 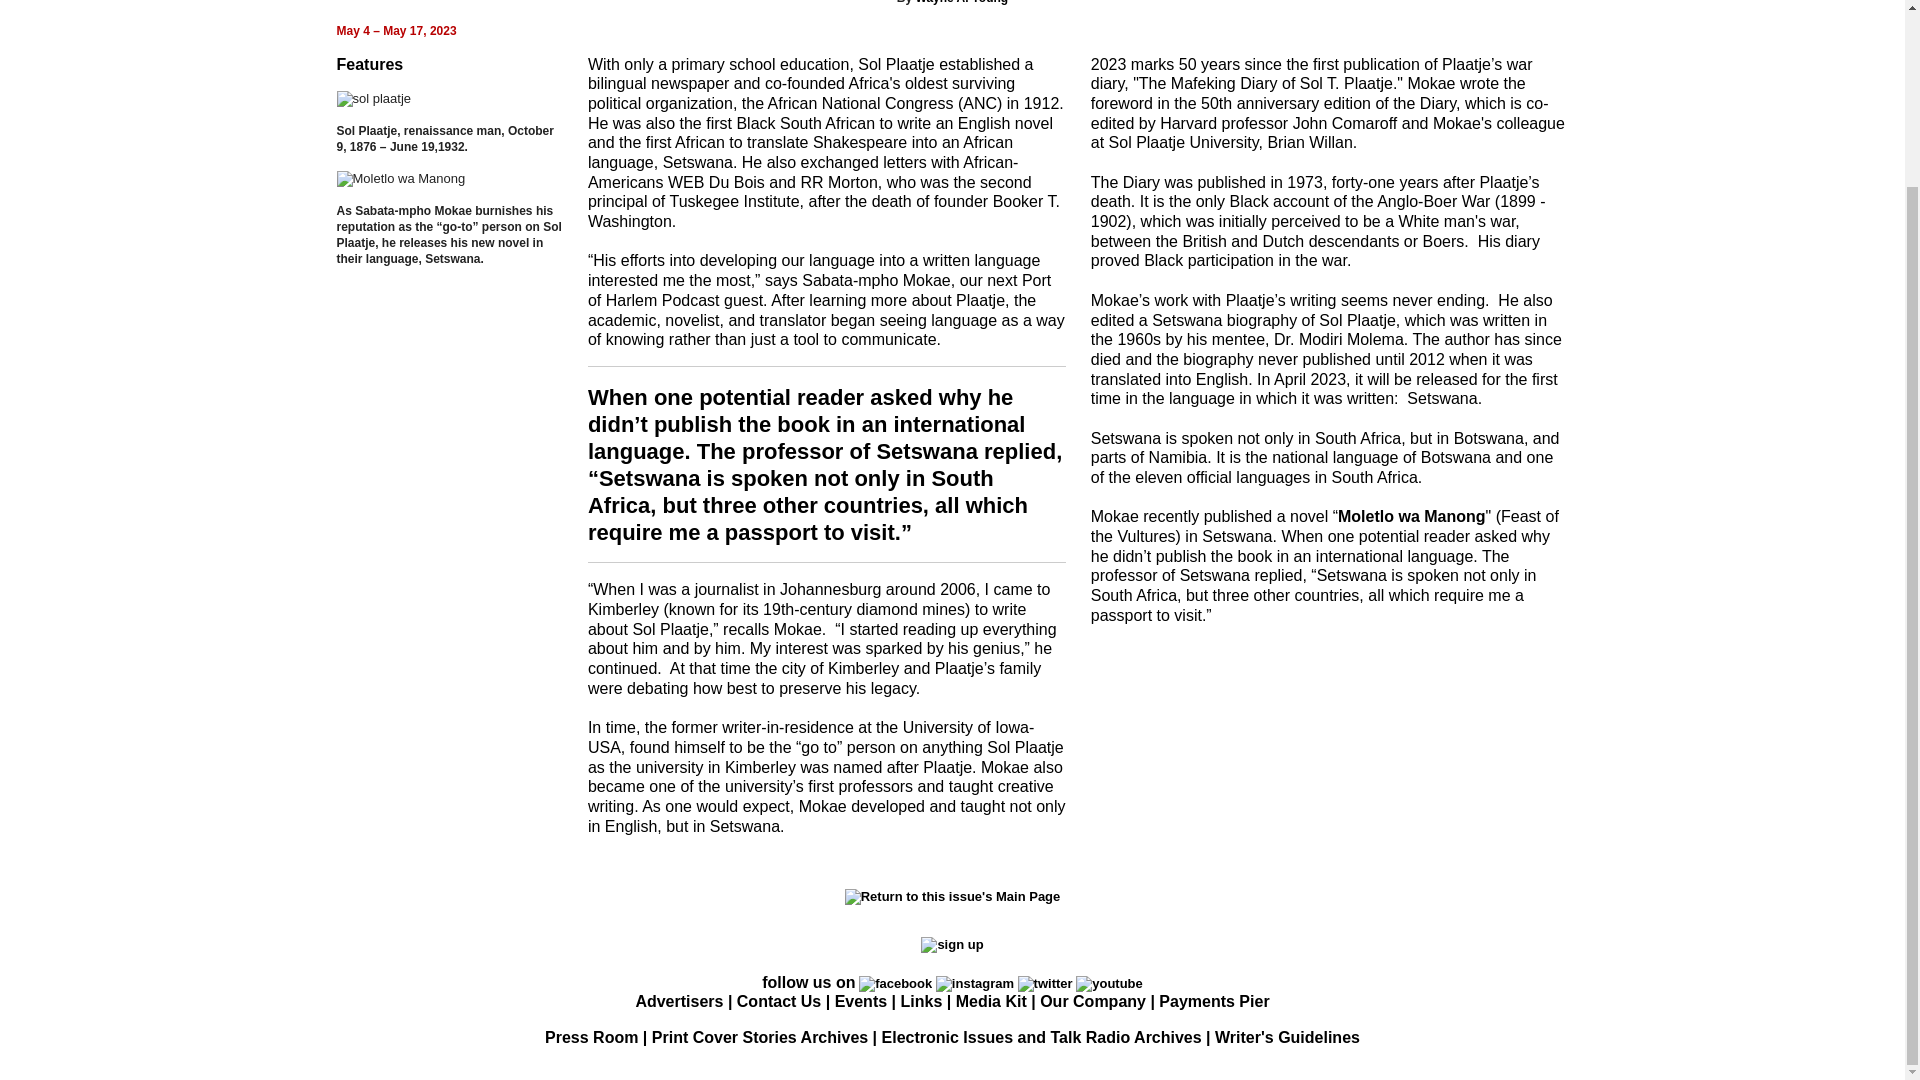 I want to click on Moletlo wa Manong, so click(x=1412, y=516).